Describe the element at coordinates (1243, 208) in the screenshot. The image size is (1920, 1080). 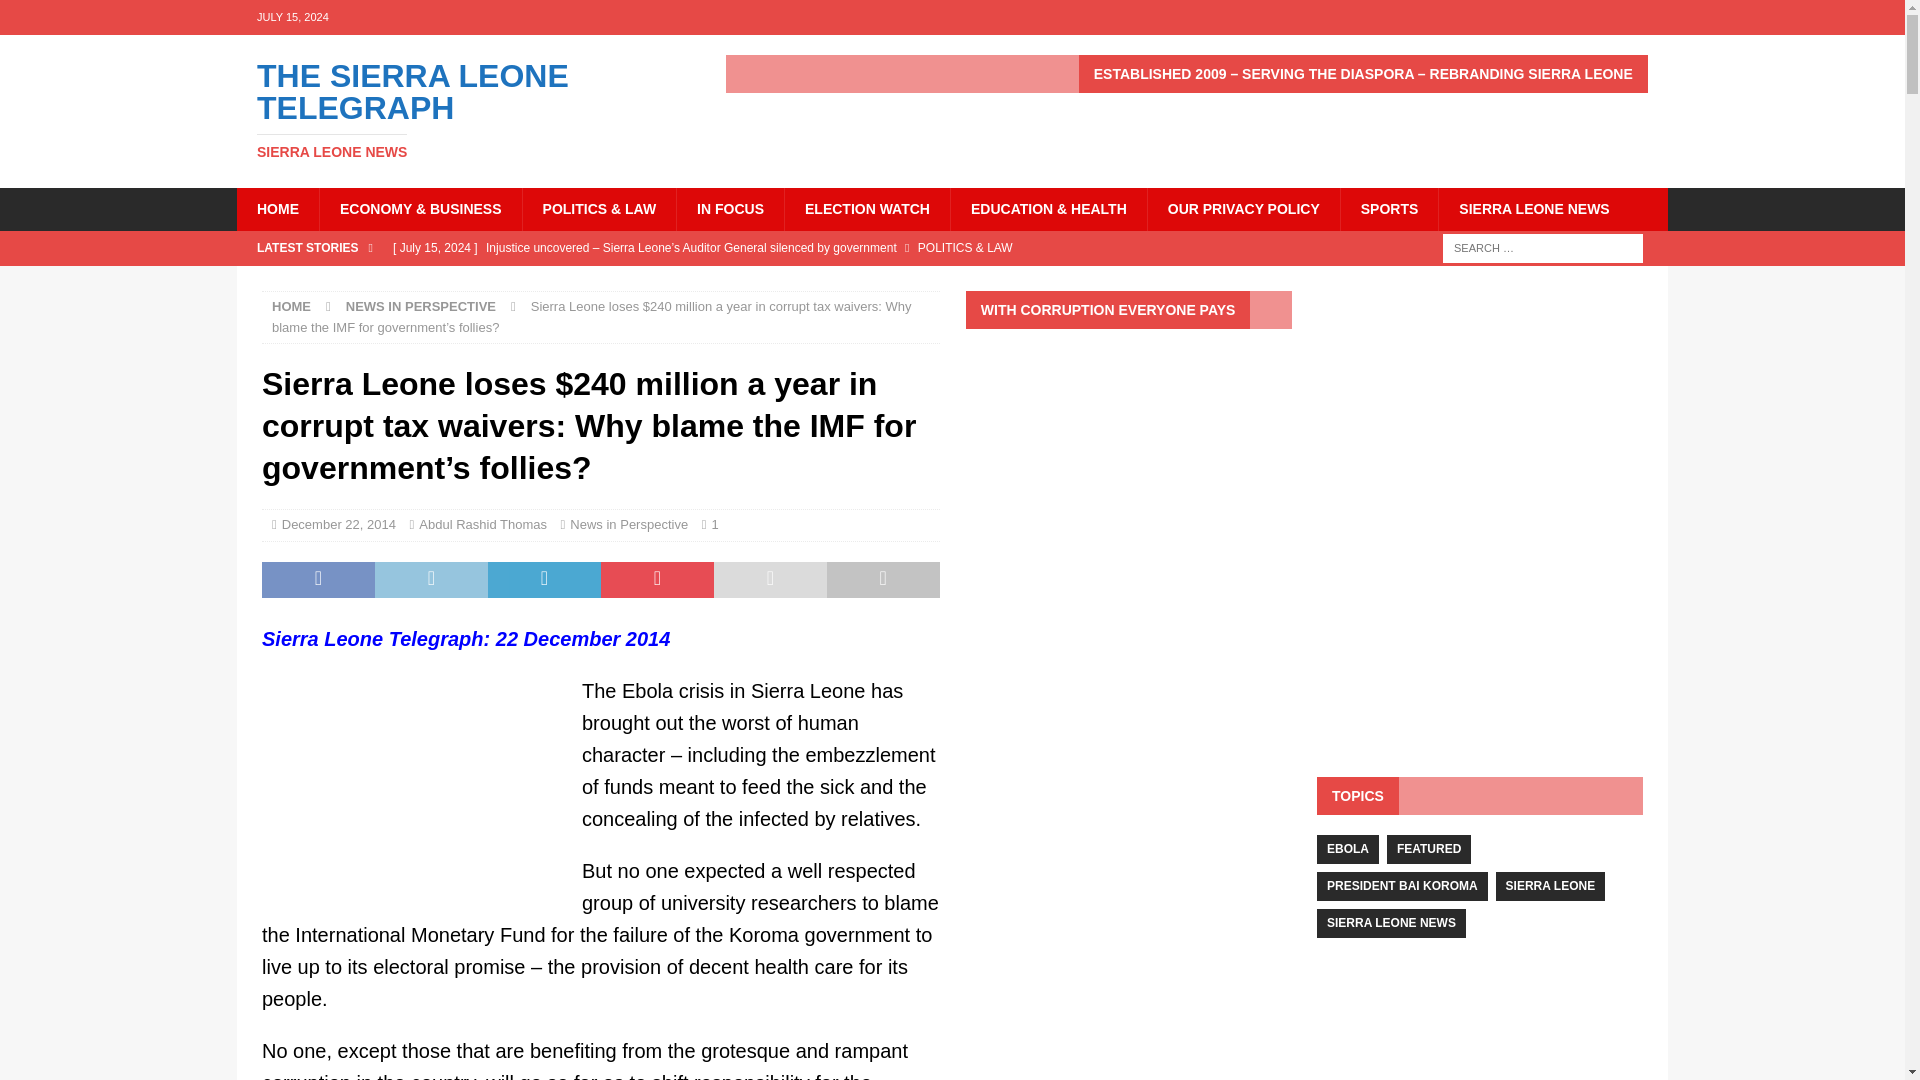
I see `OUR PRIVACY POLICY` at that location.